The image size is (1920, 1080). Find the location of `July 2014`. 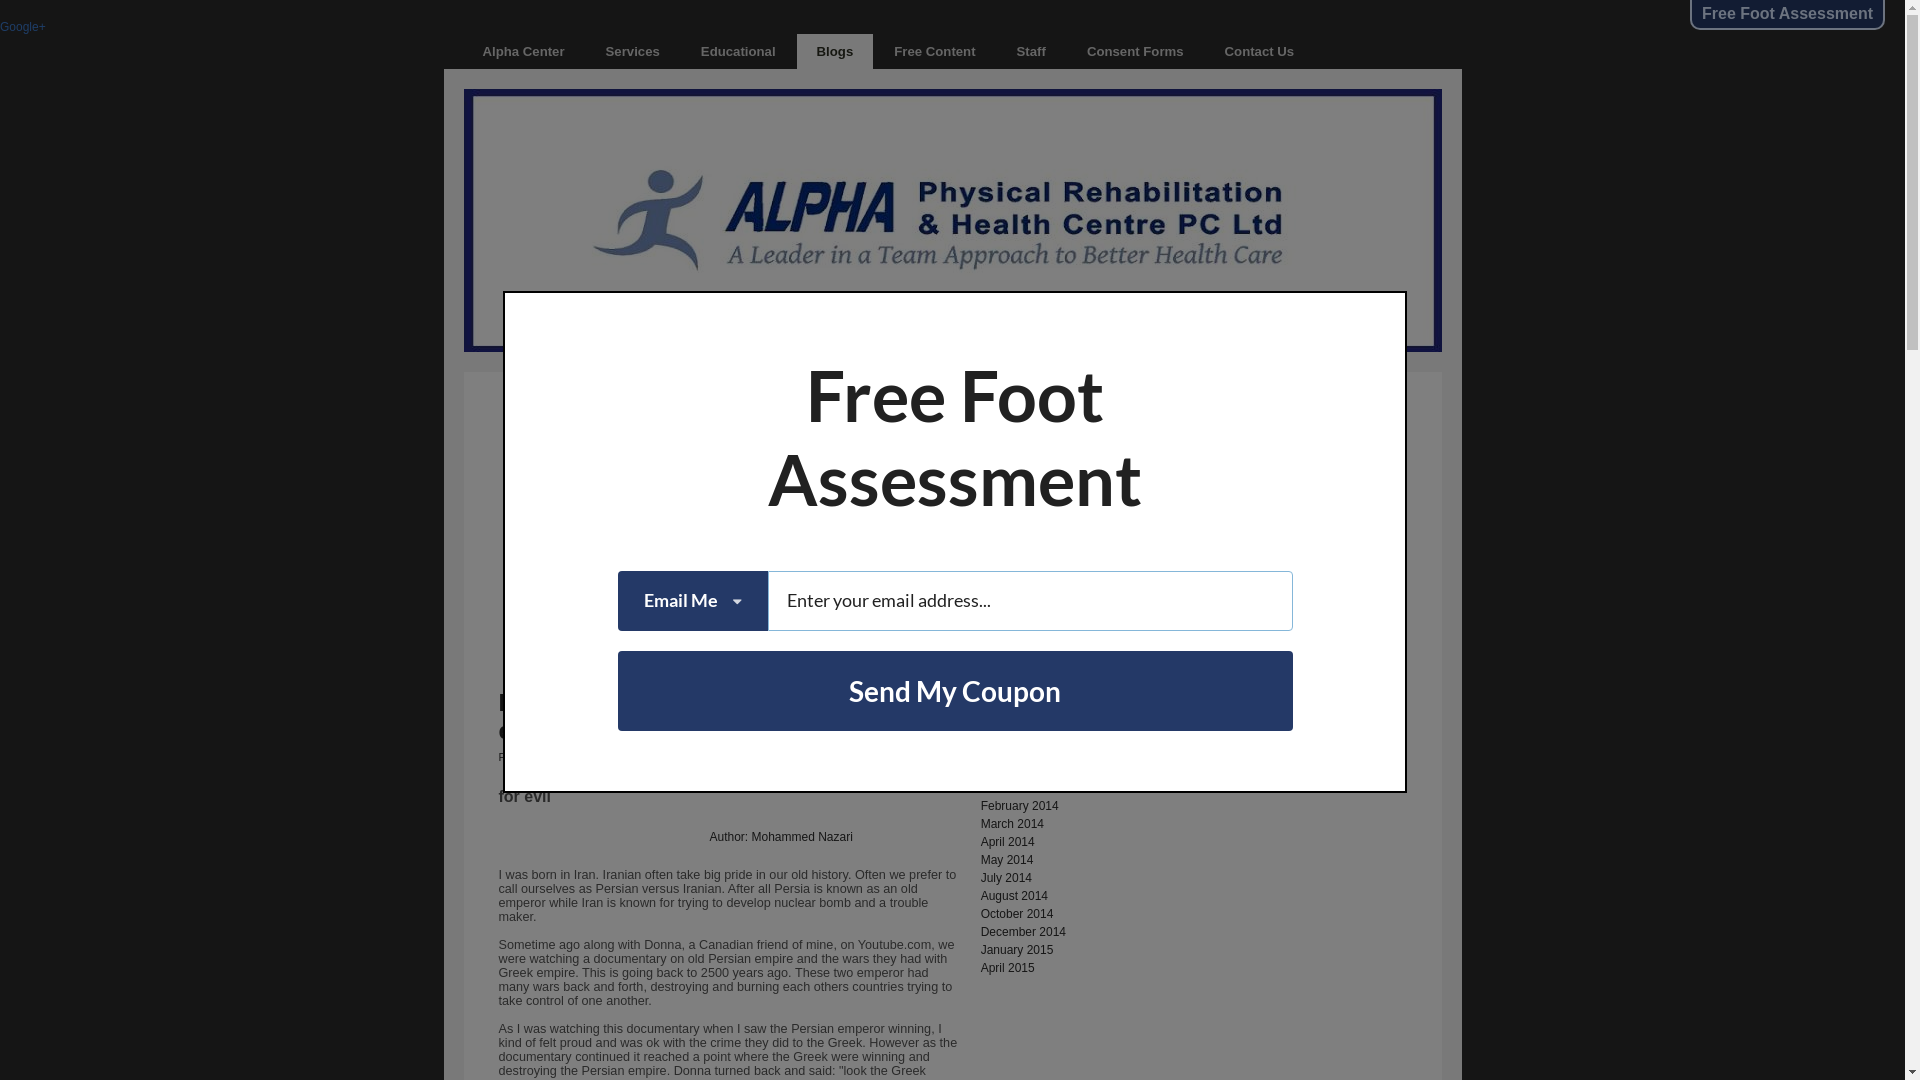

July 2014 is located at coordinates (1006, 878).